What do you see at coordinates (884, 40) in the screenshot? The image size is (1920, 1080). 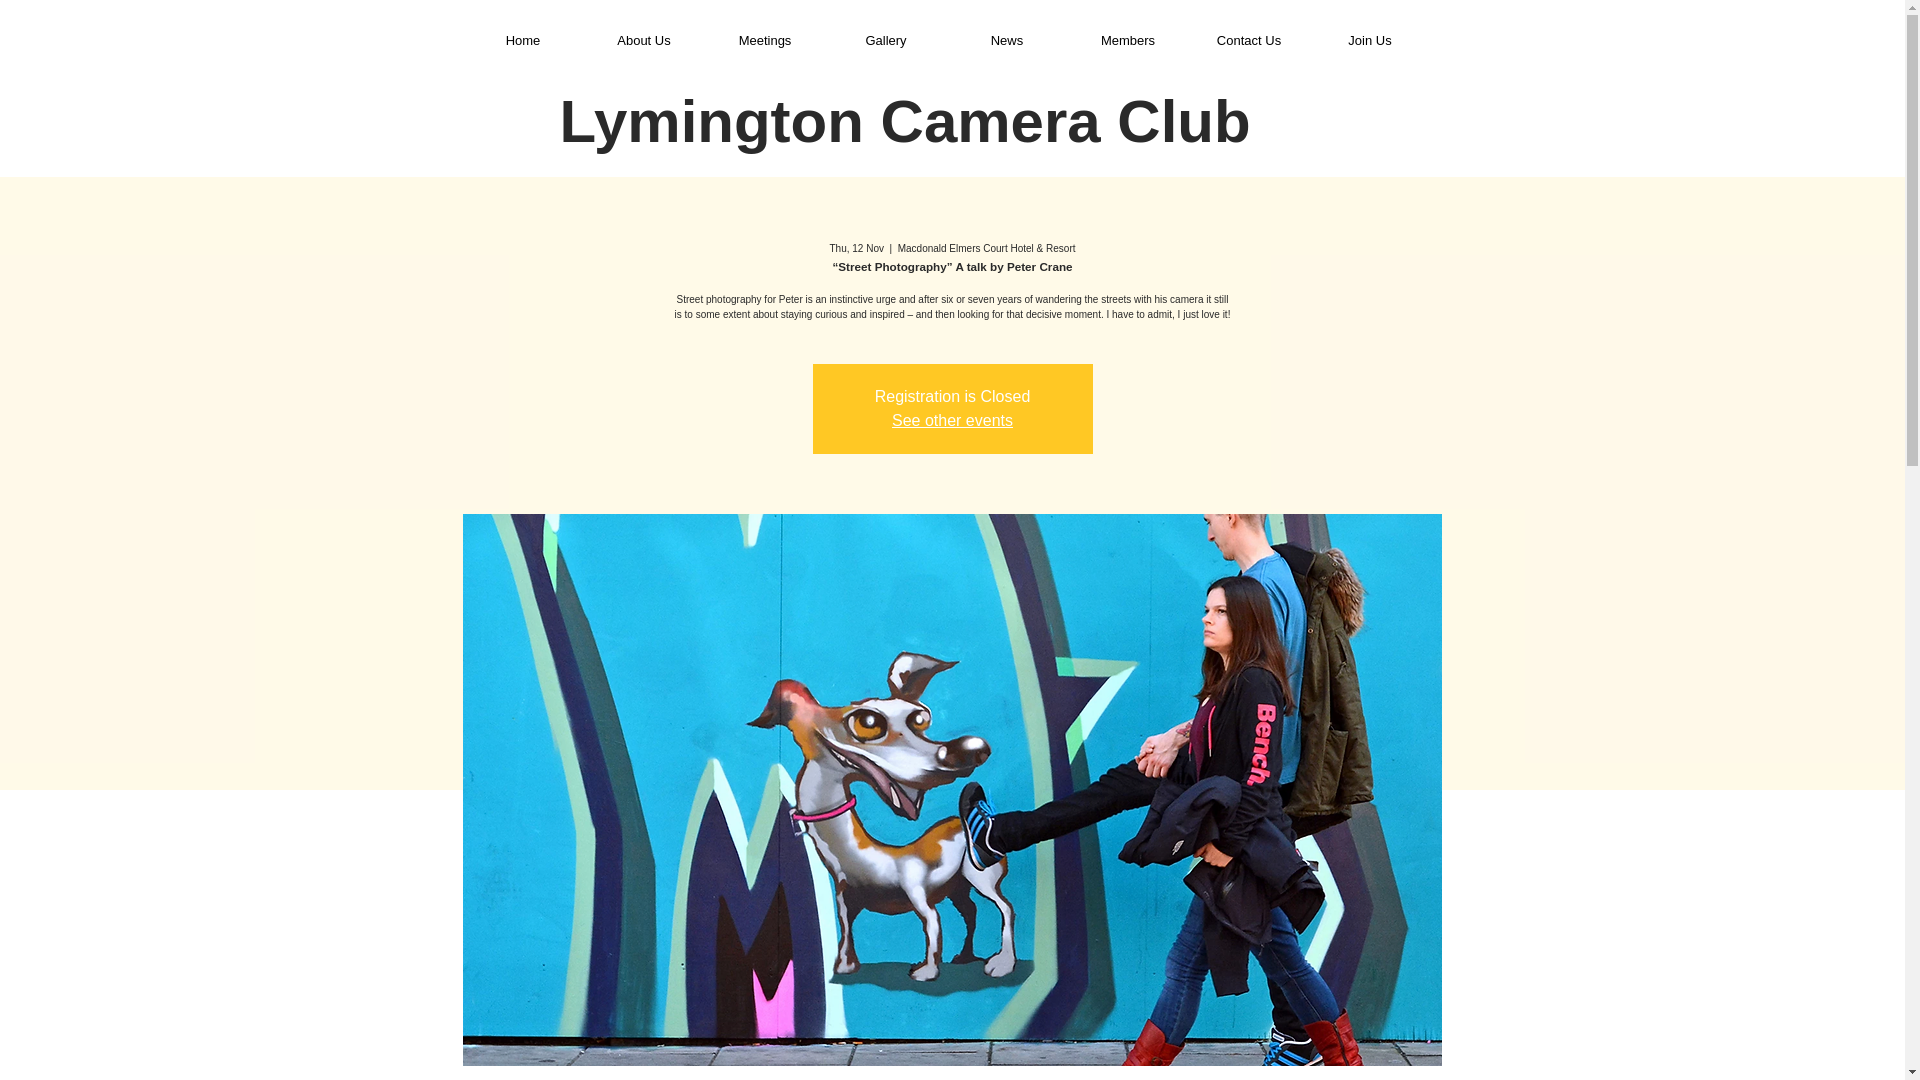 I see `Gallery` at bounding box center [884, 40].